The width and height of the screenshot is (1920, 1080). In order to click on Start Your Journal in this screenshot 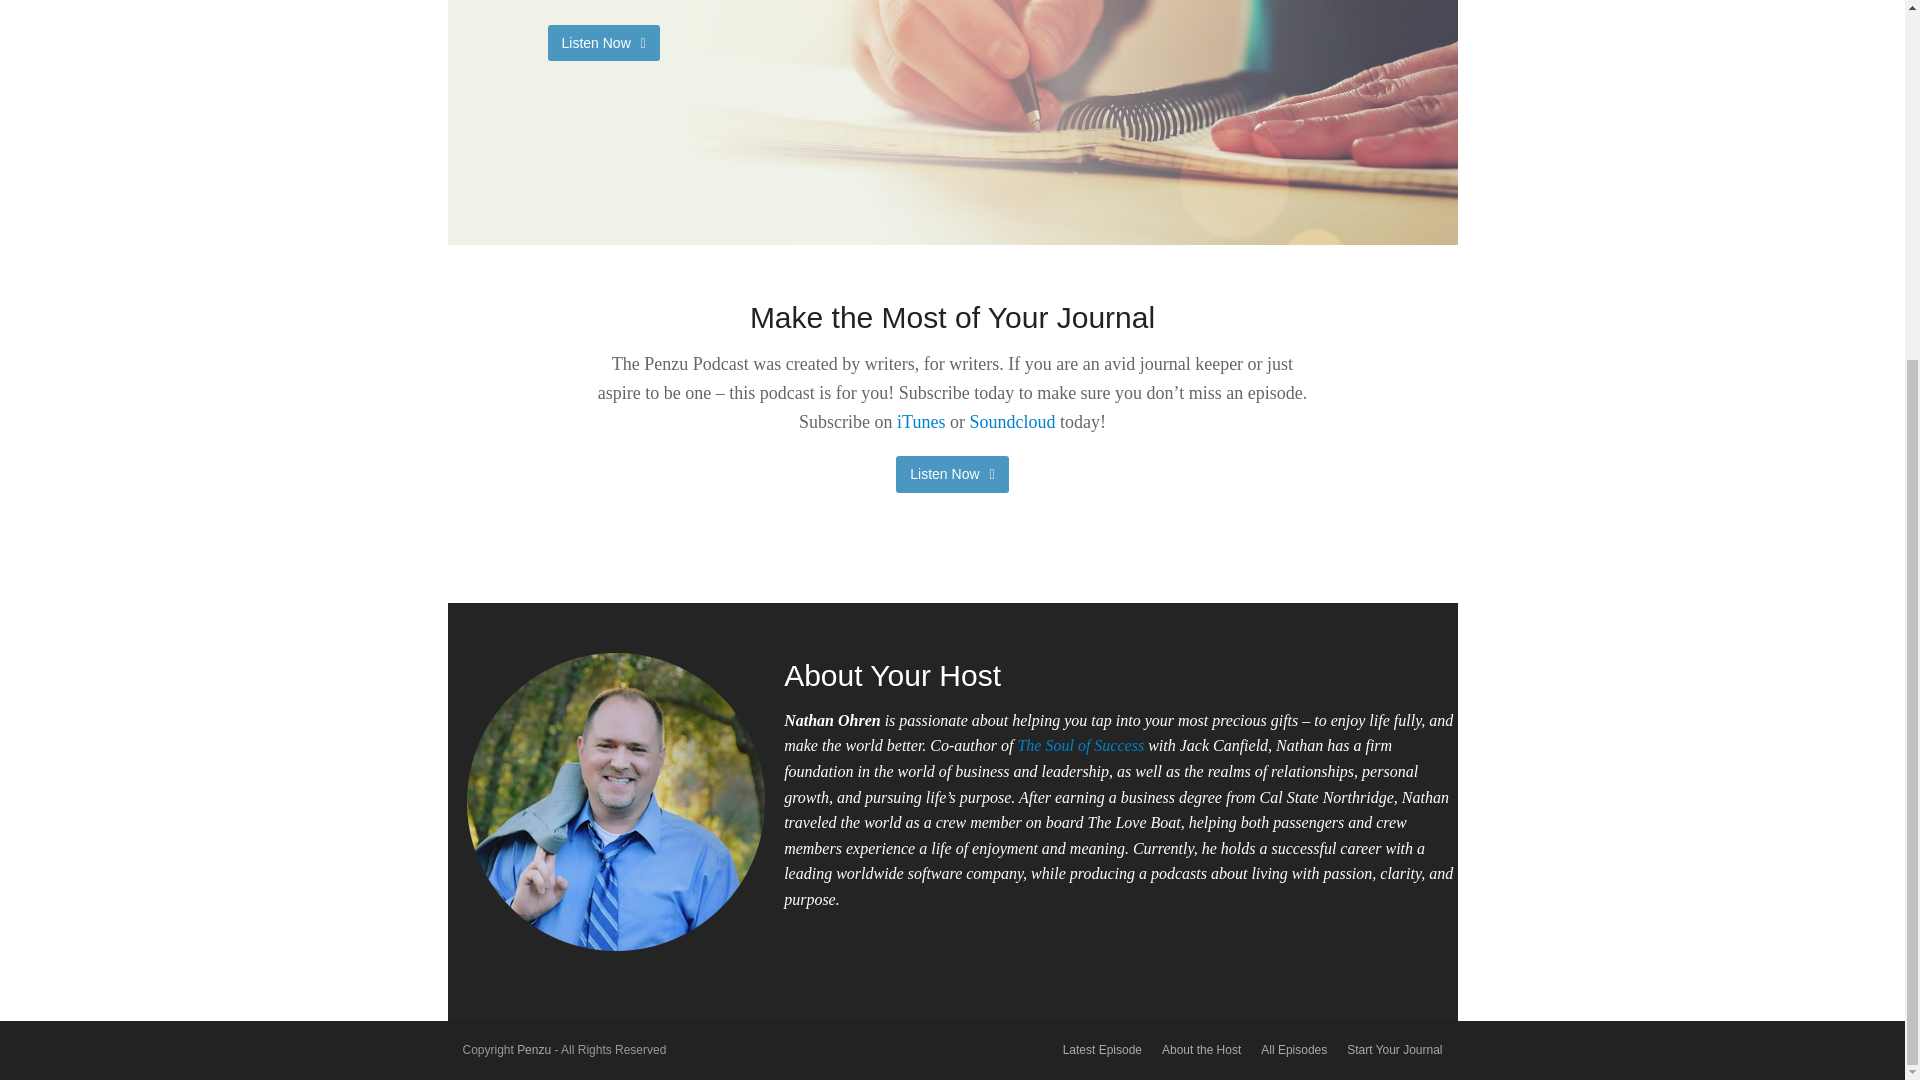, I will do `click(1394, 1050)`.